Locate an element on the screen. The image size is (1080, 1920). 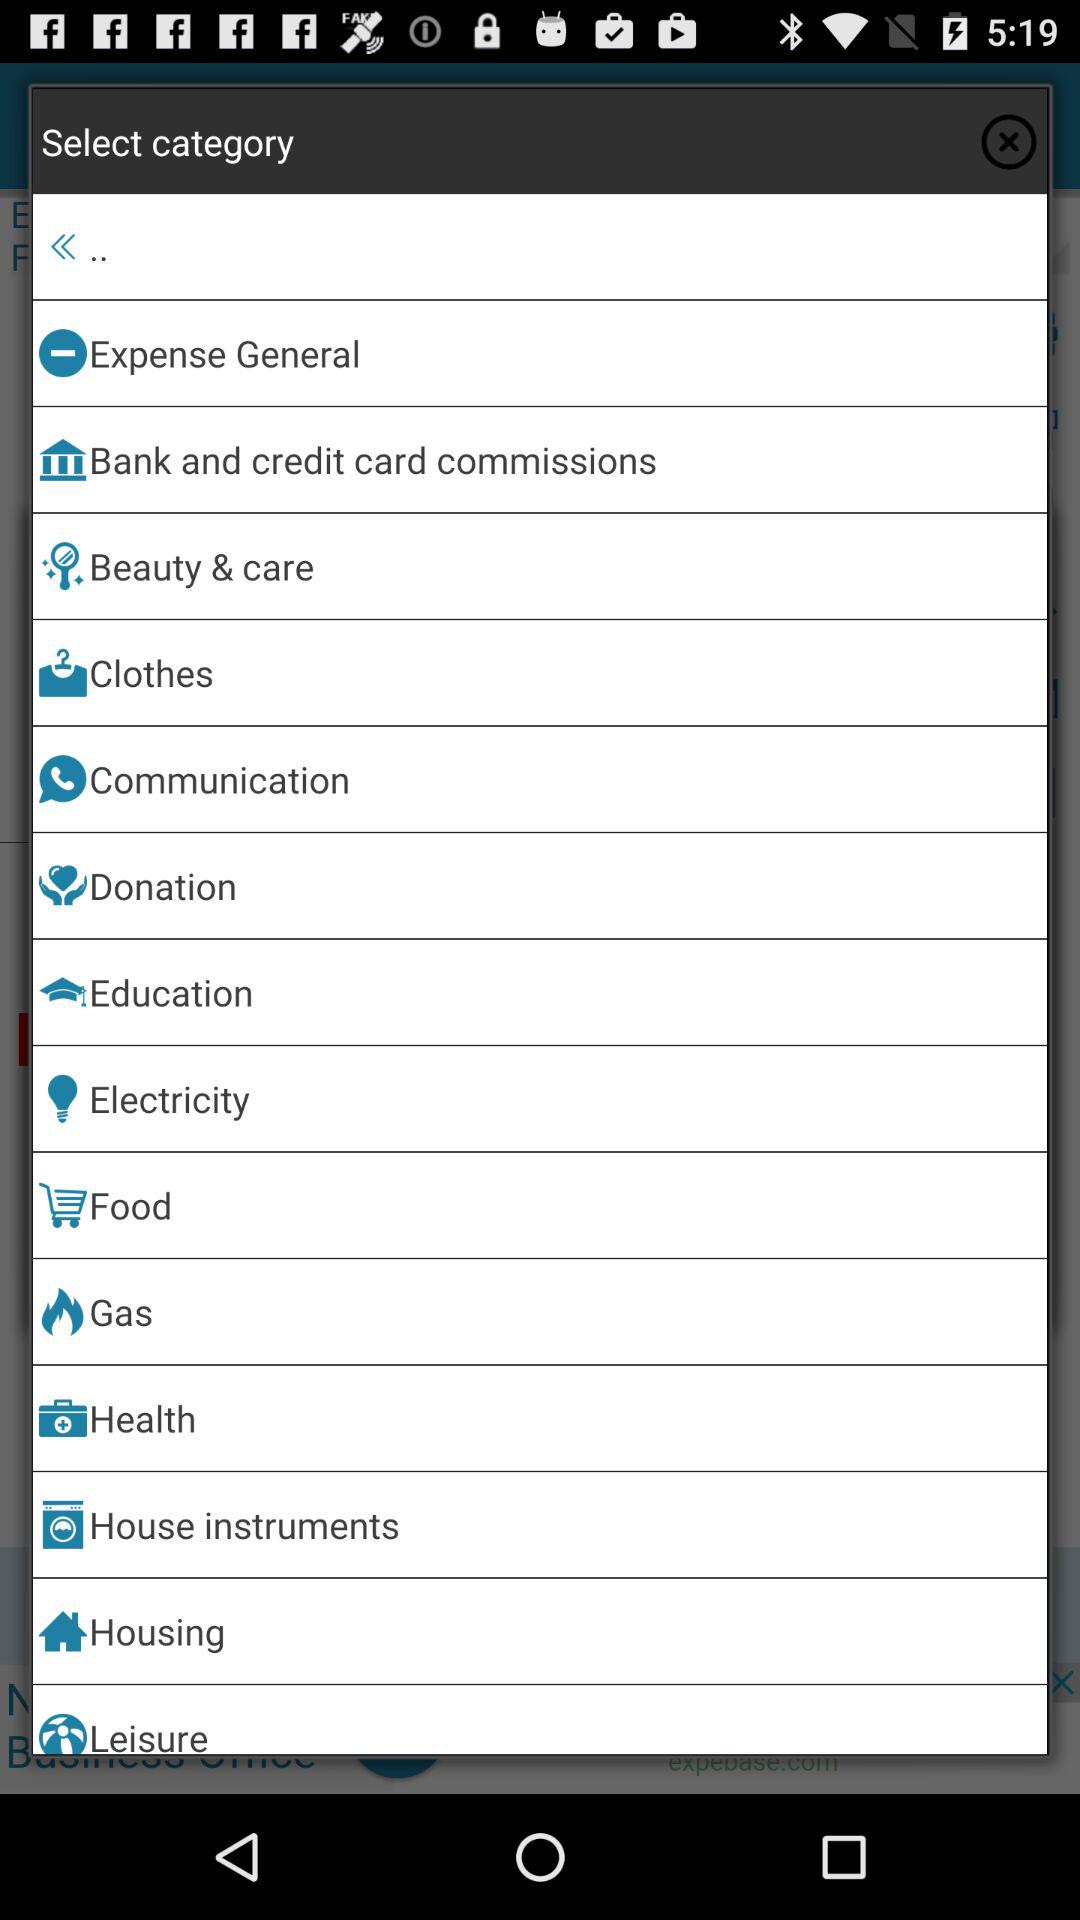
jump to electricity is located at coordinates (564, 1098).